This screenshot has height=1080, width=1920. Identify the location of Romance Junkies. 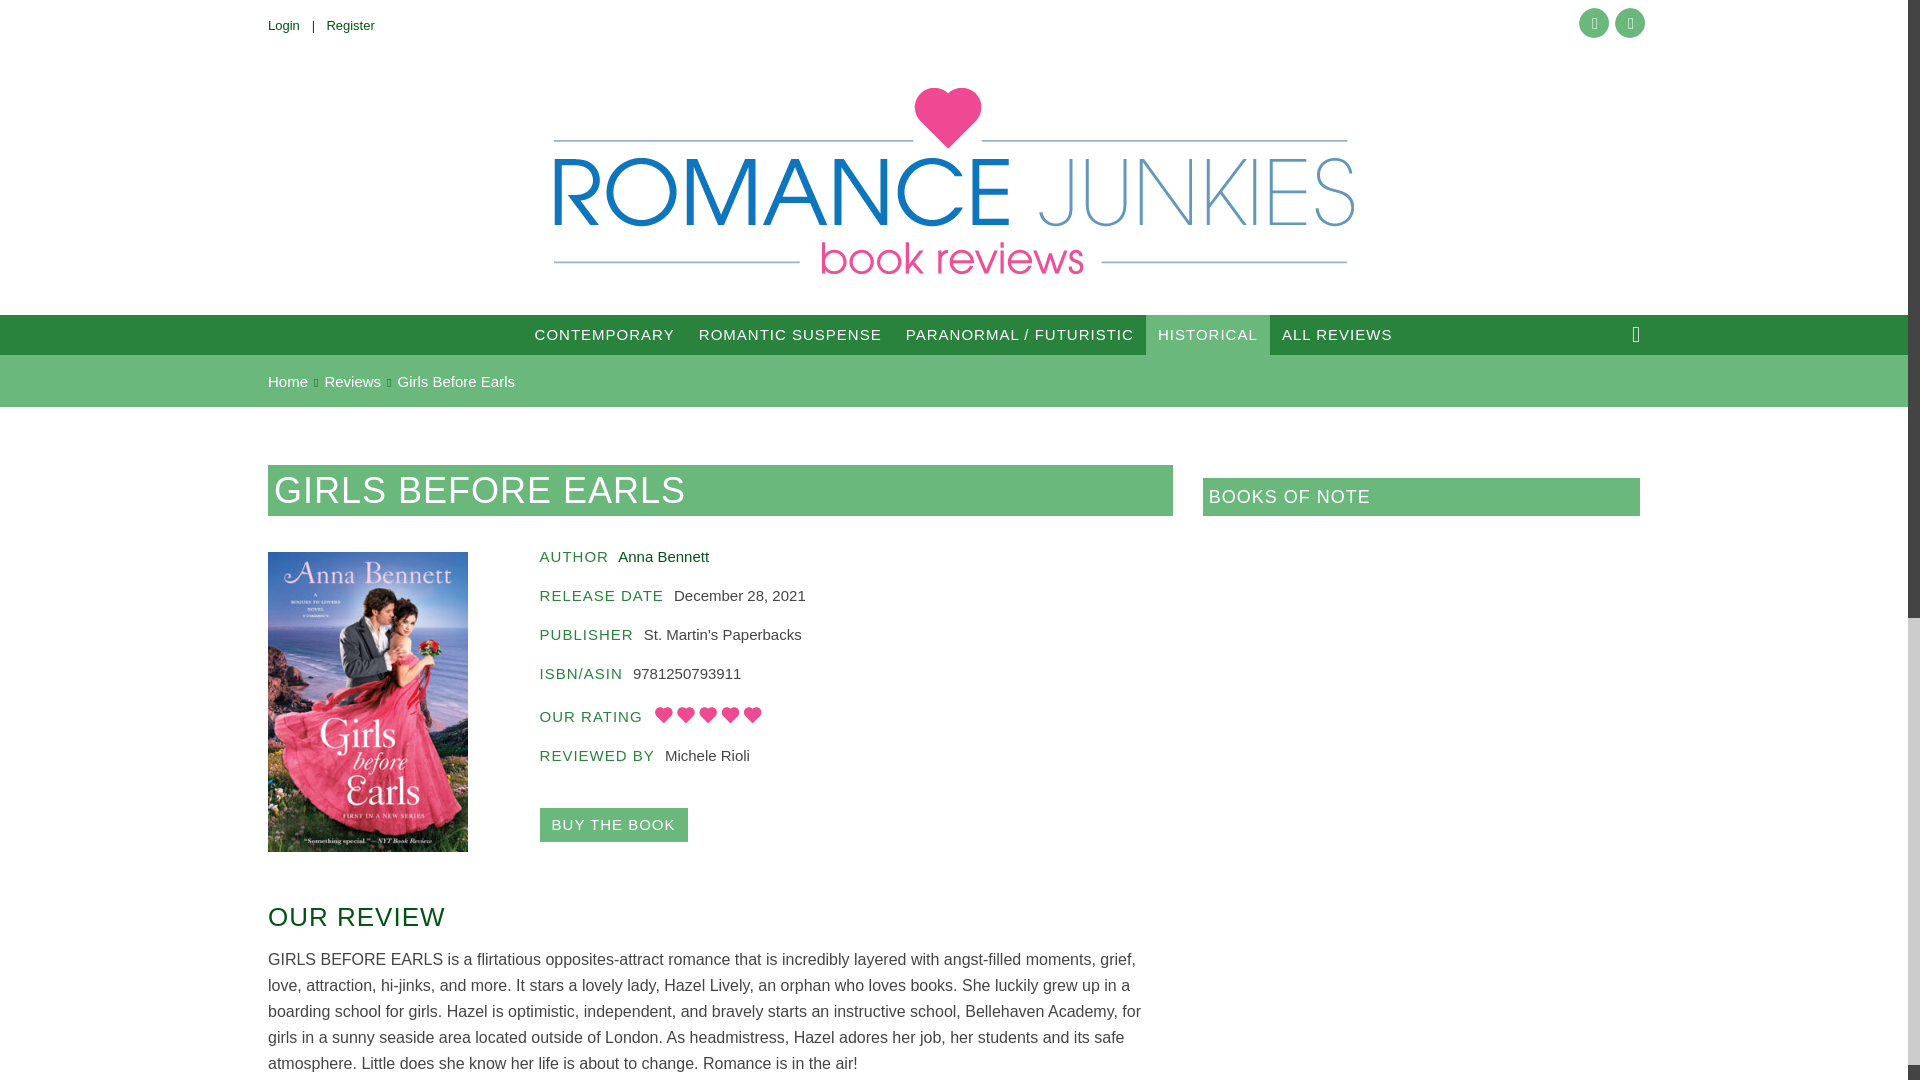
(953, 180).